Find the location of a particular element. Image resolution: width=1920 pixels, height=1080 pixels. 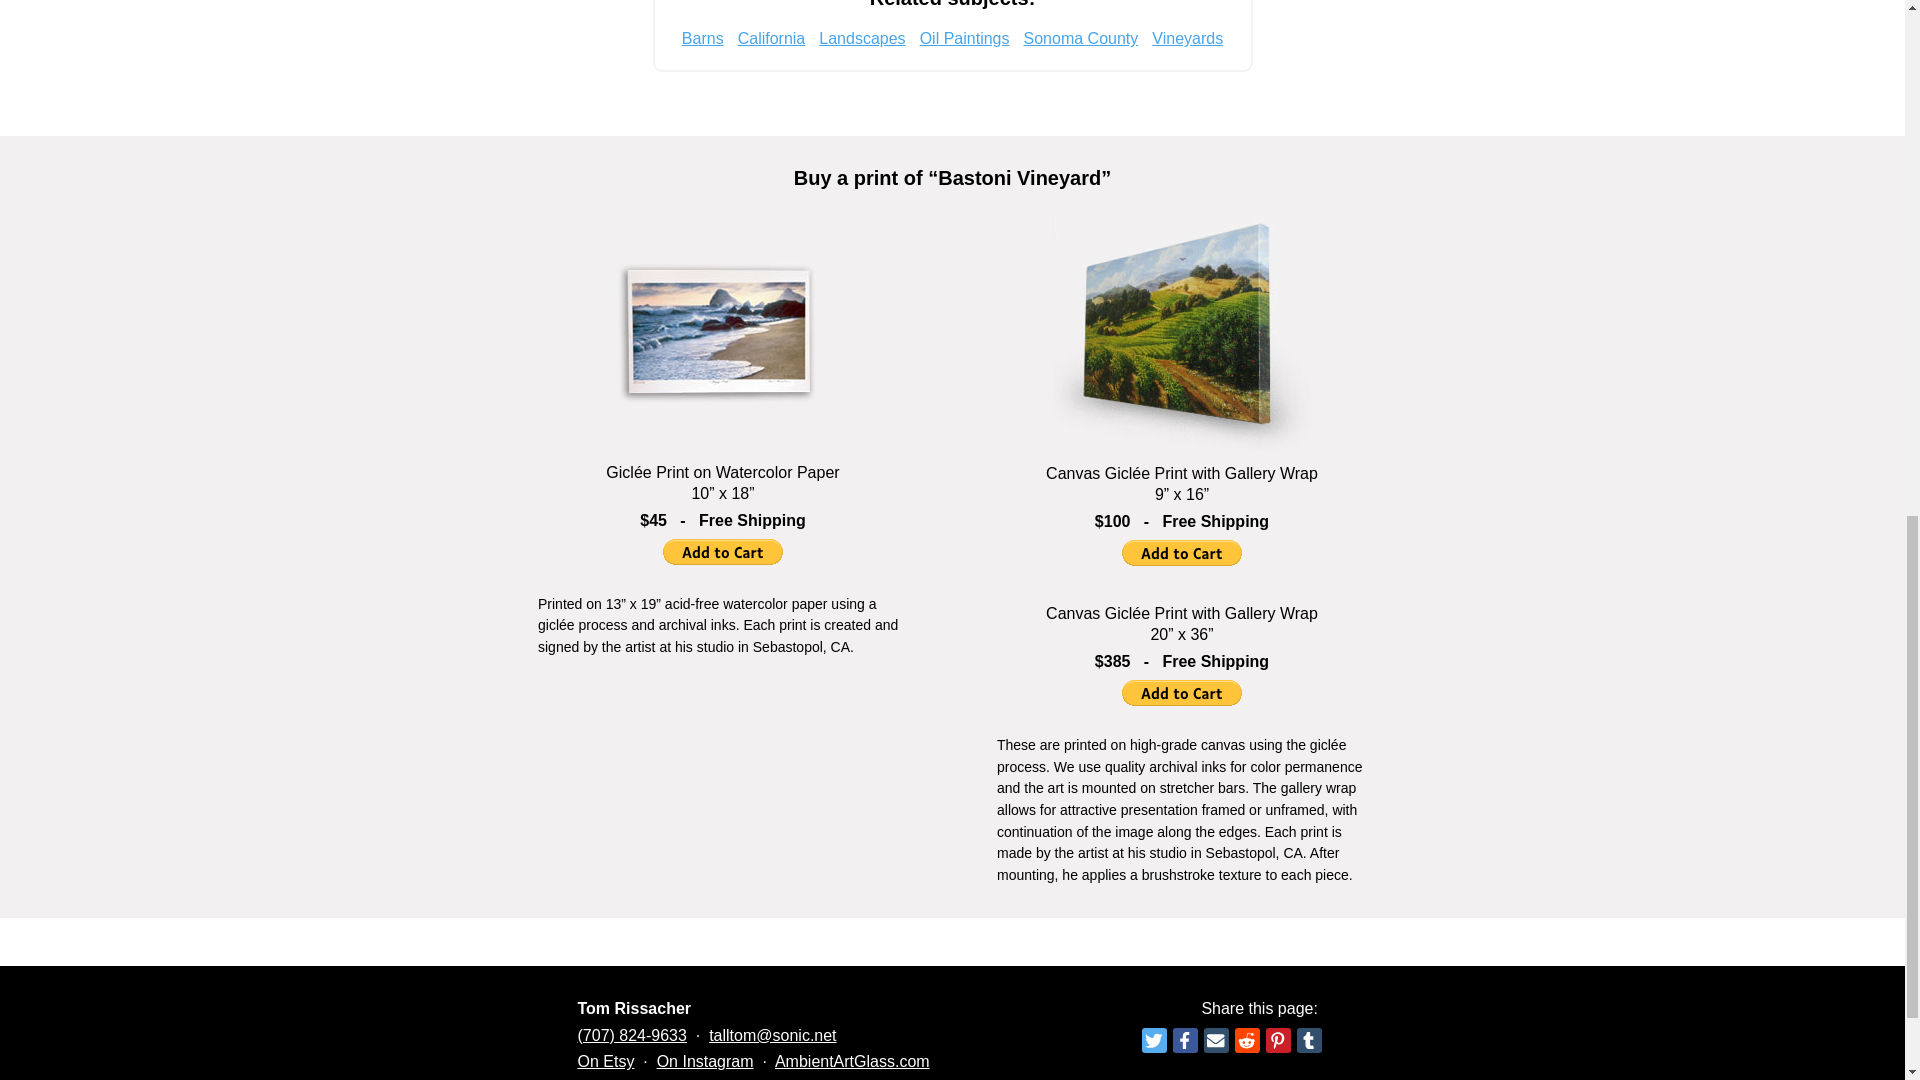

Share via email is located at coordinates (1216, 1040).